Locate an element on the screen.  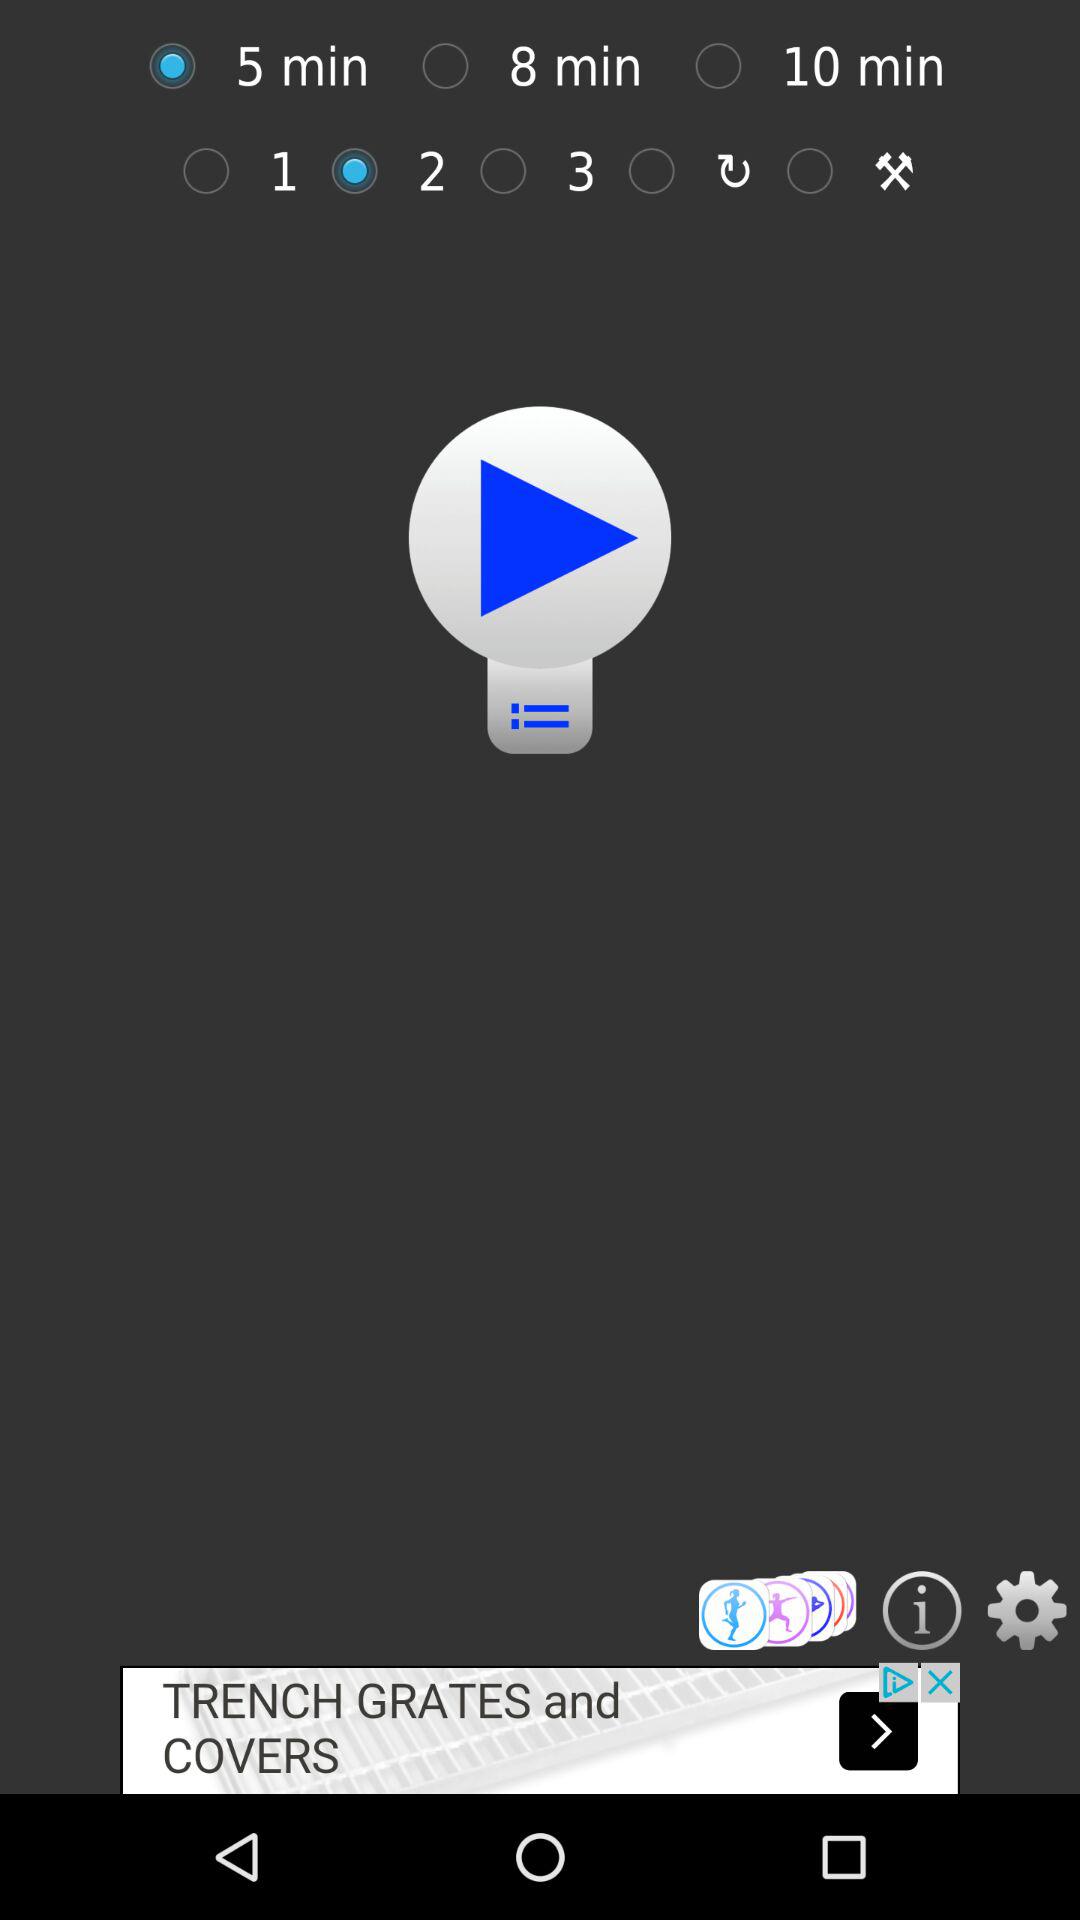
pale is located at coordinates (540, 538).